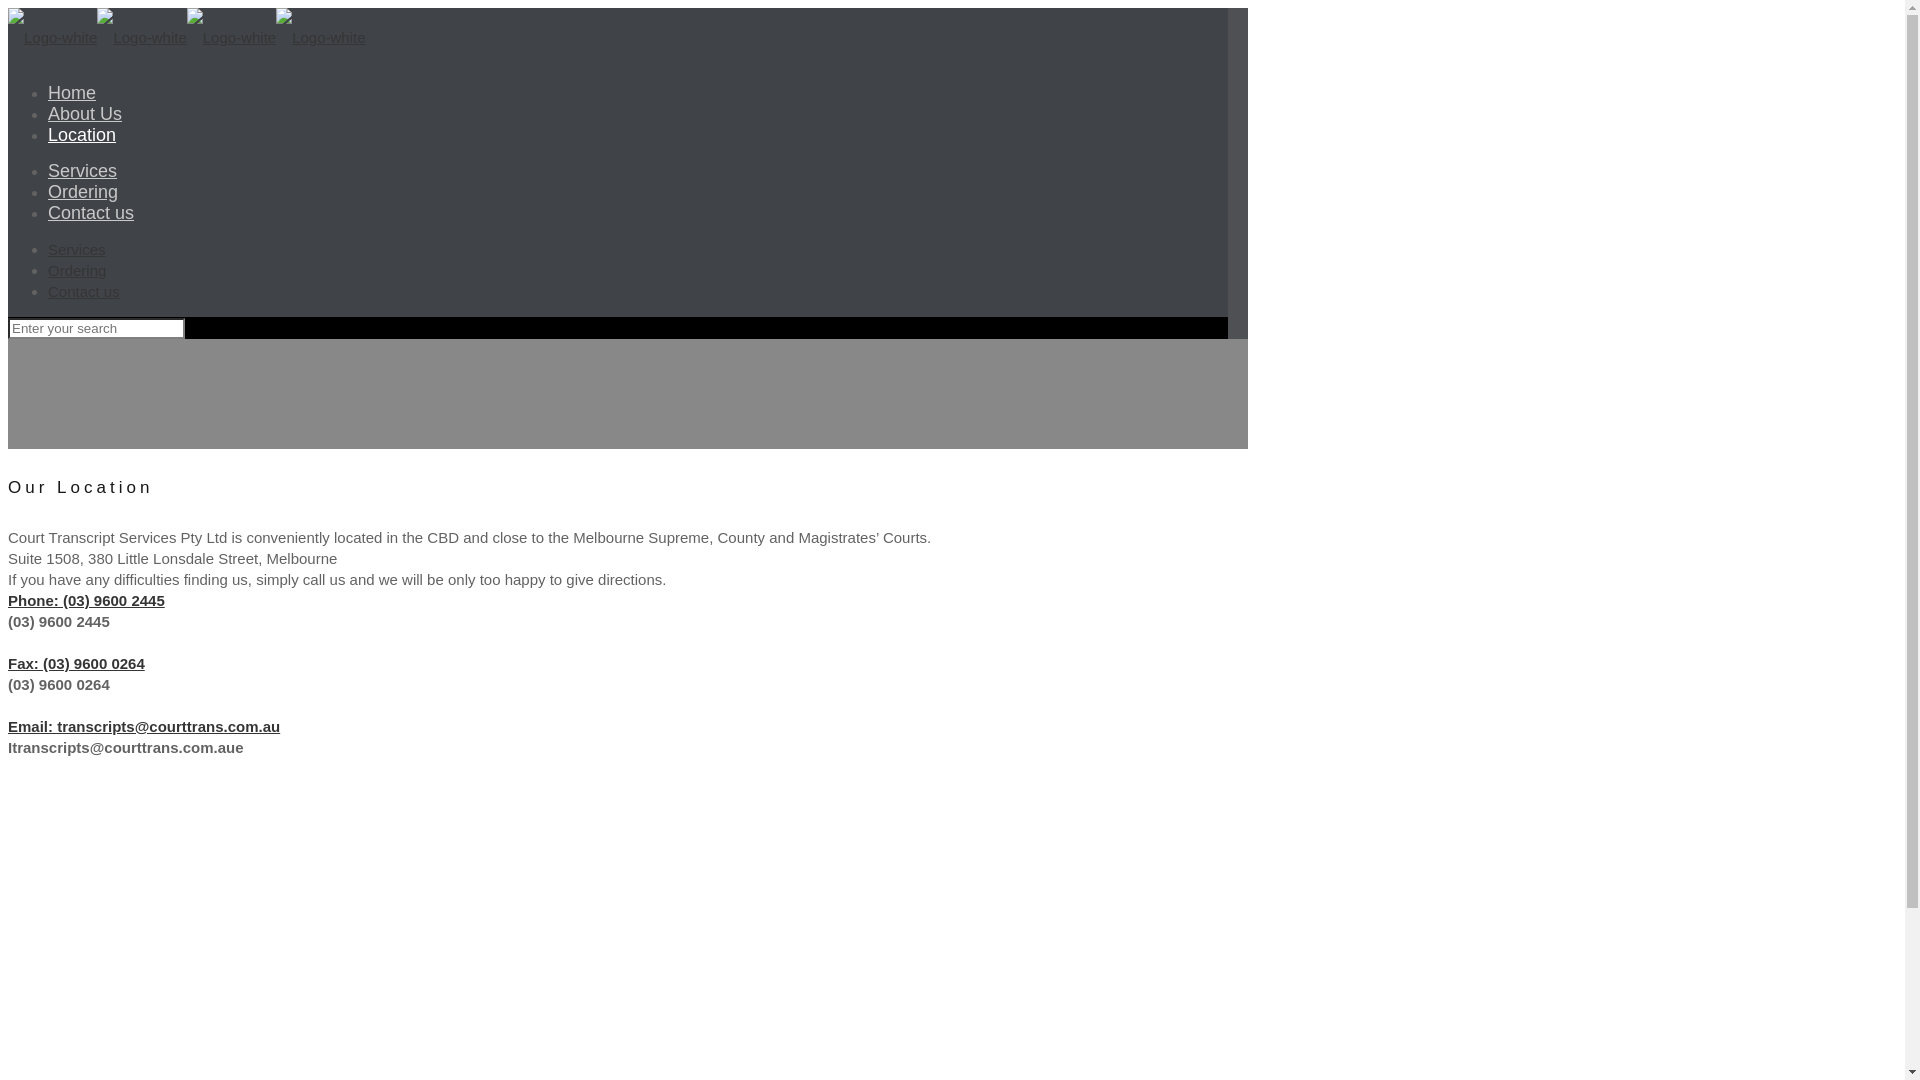 The width and height of the screenshot is (1920, 1080). What do you see at coordinates (86, 600) in the screenshot?
I see `Phone: (03) 9600 2445` at bounding box center [86, 600].